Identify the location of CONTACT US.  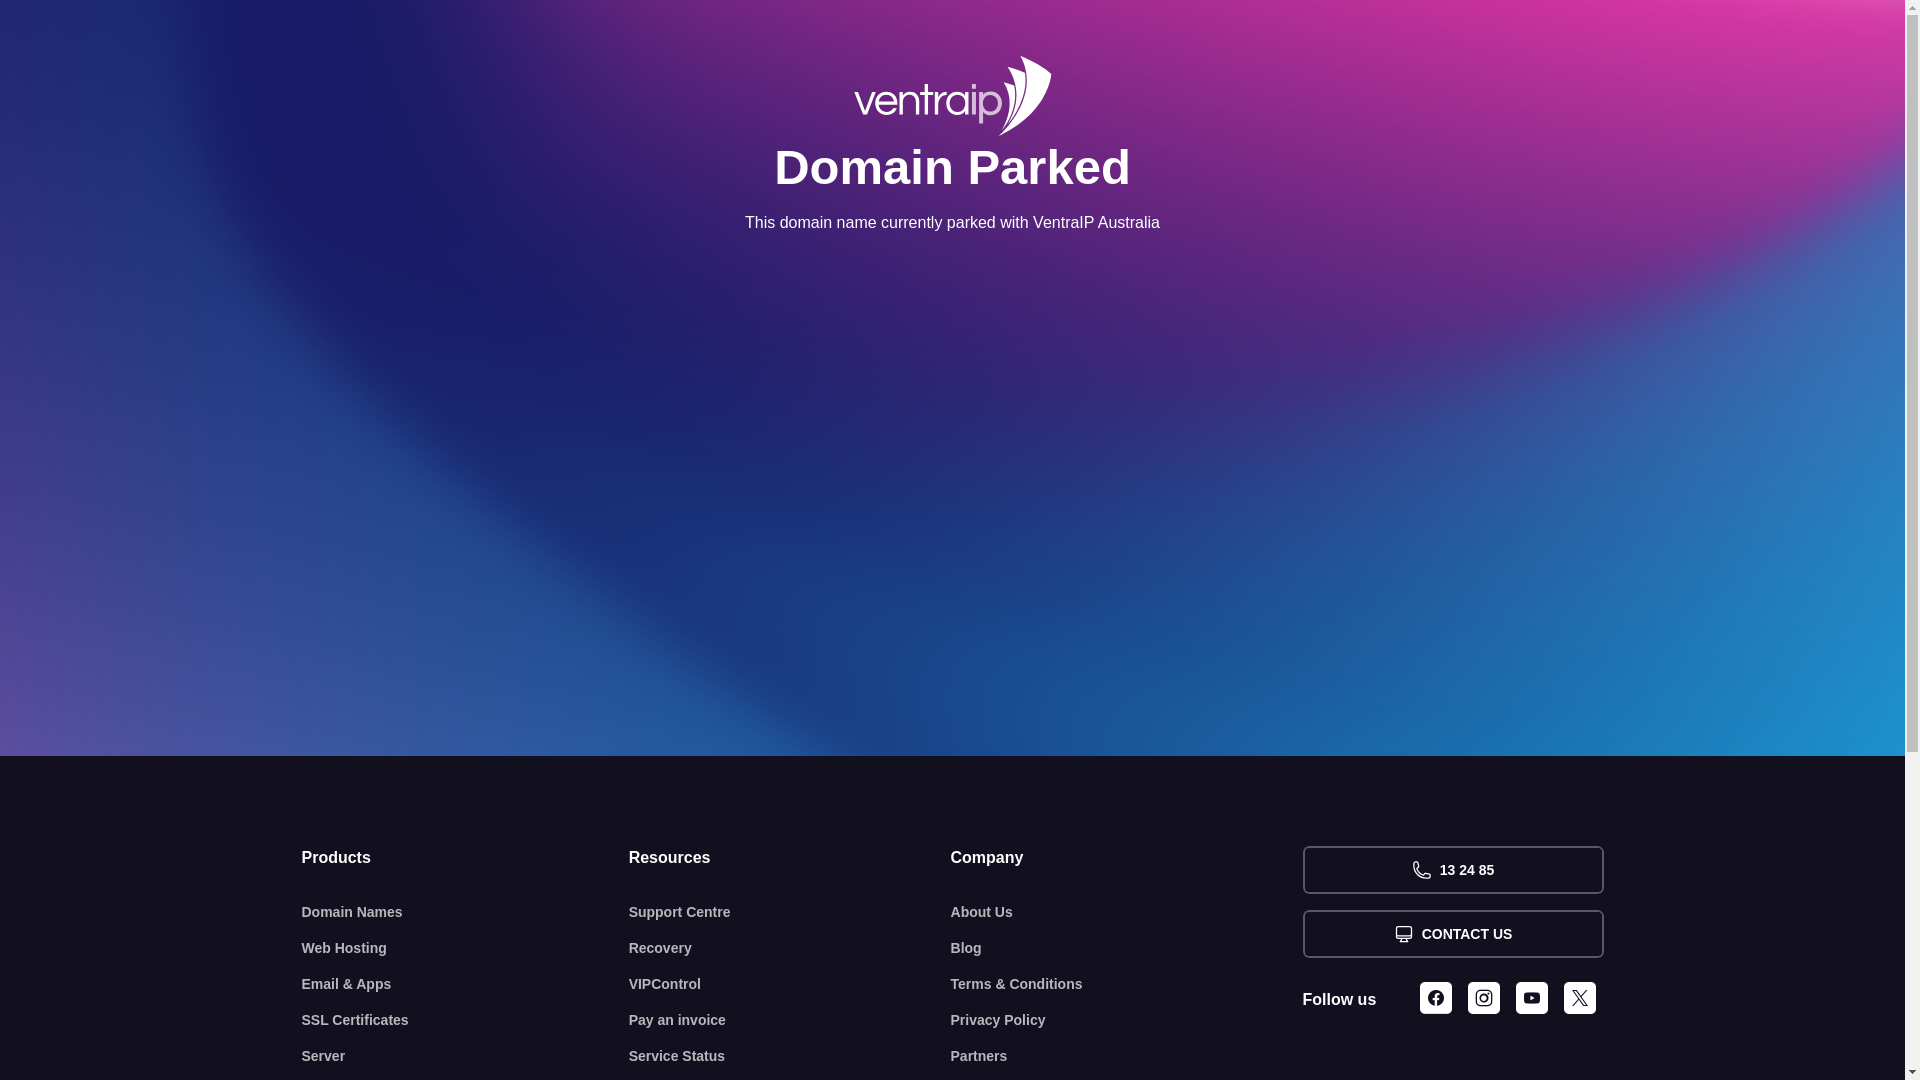
(1452, 934).